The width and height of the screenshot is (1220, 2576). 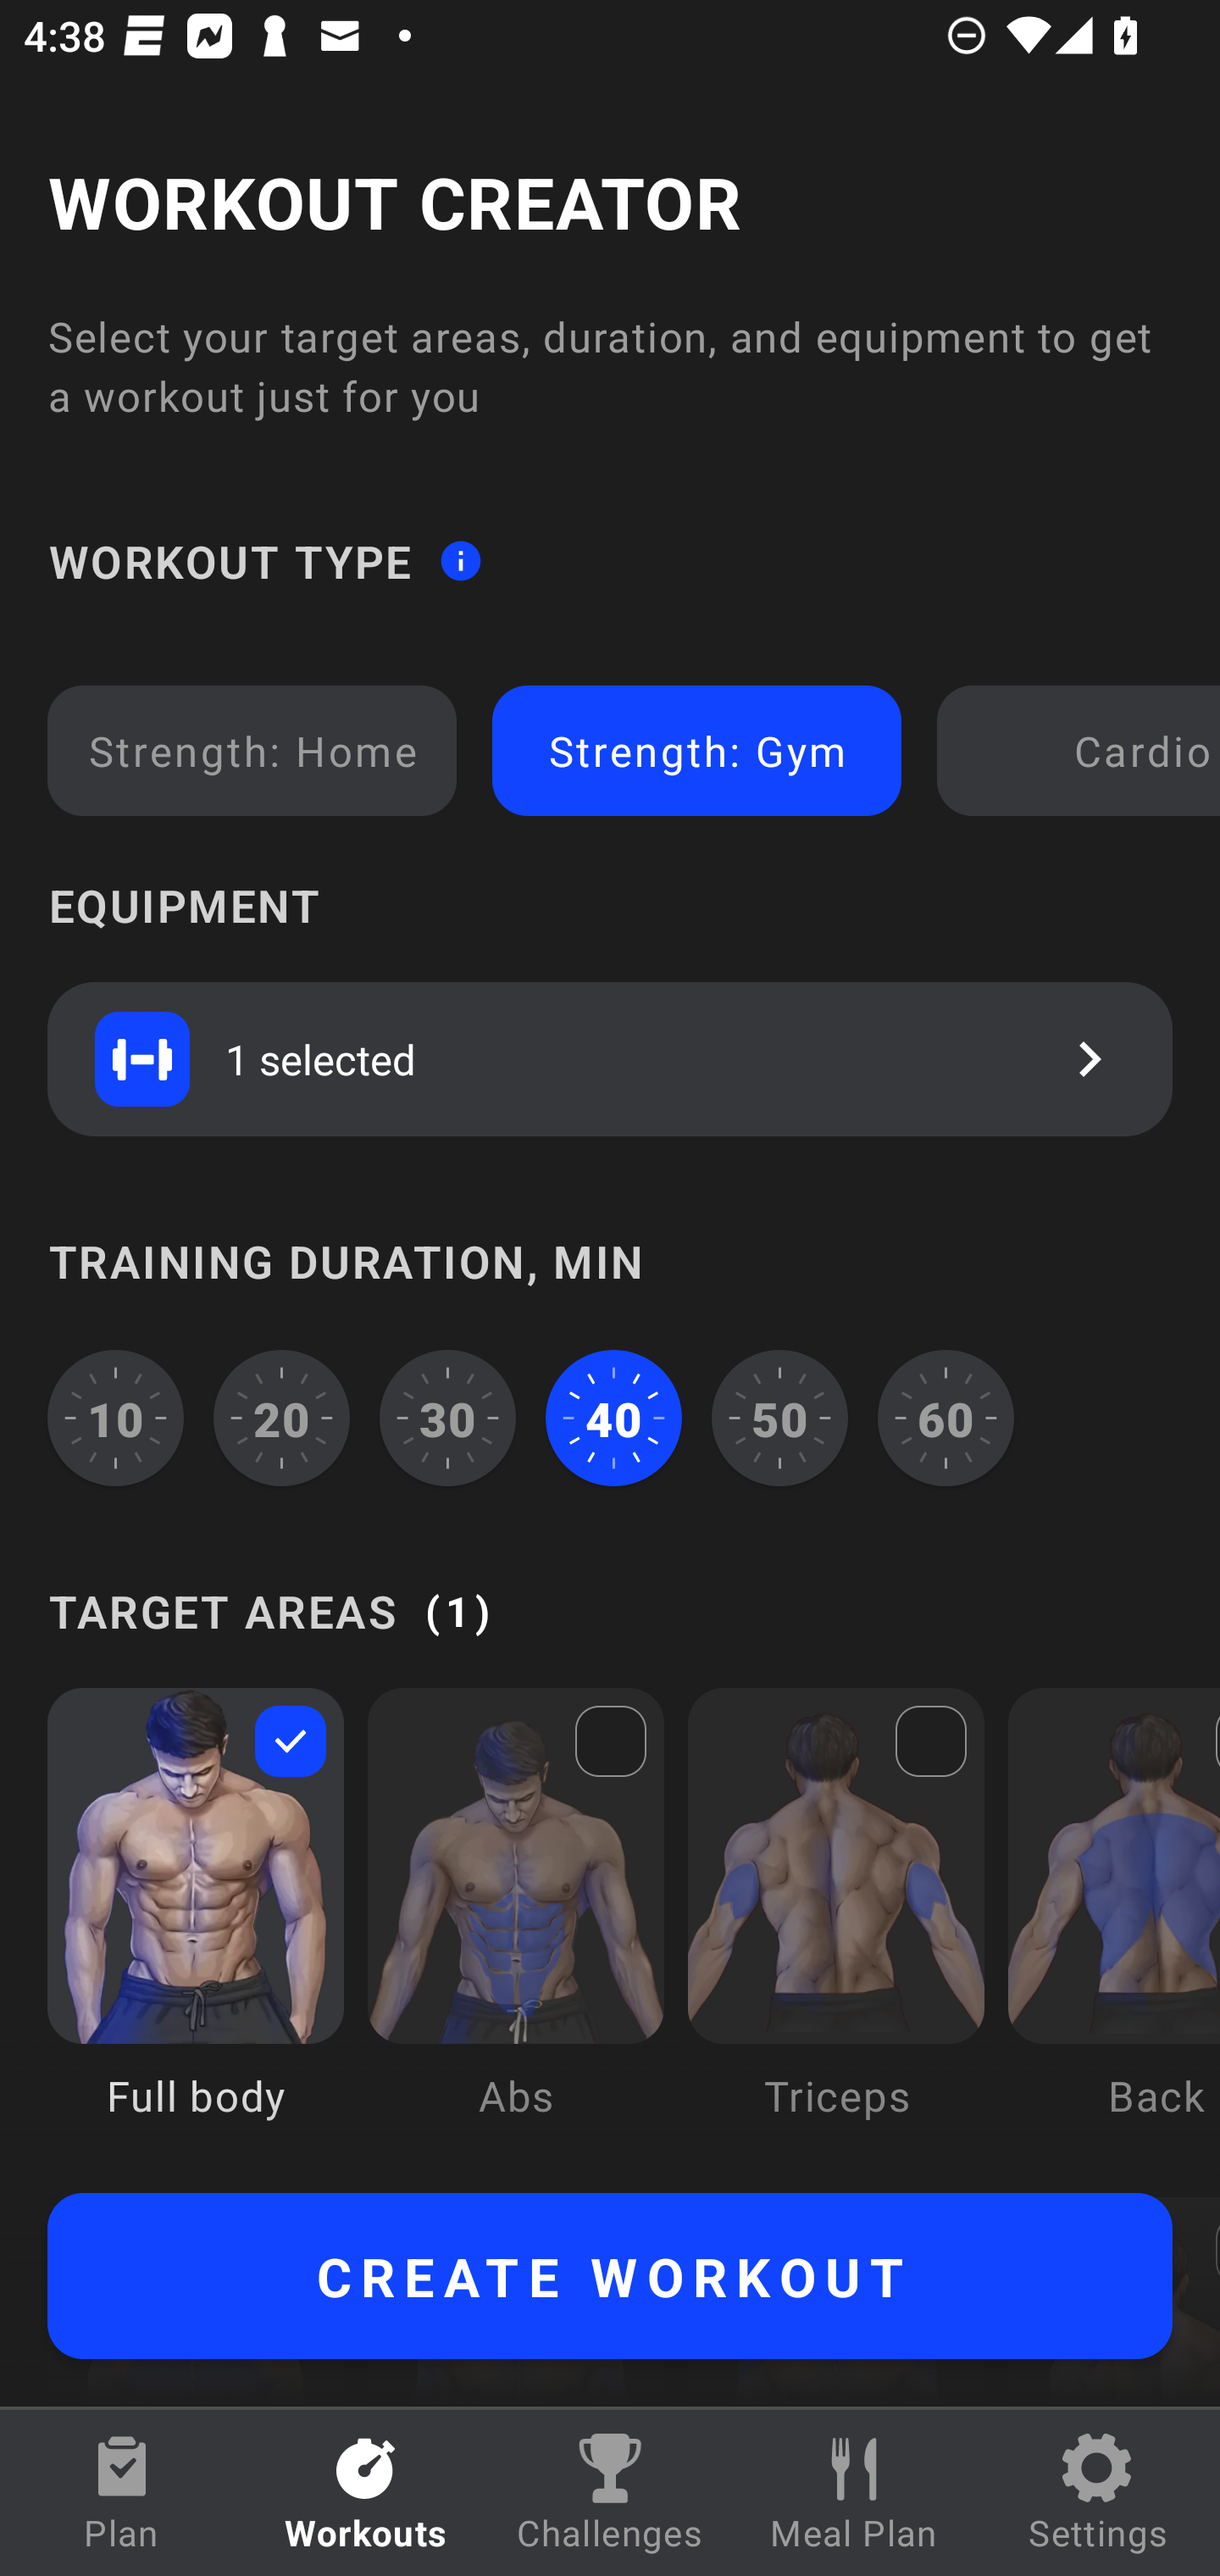 I want to click on 10, so click(x=115, y=1418).